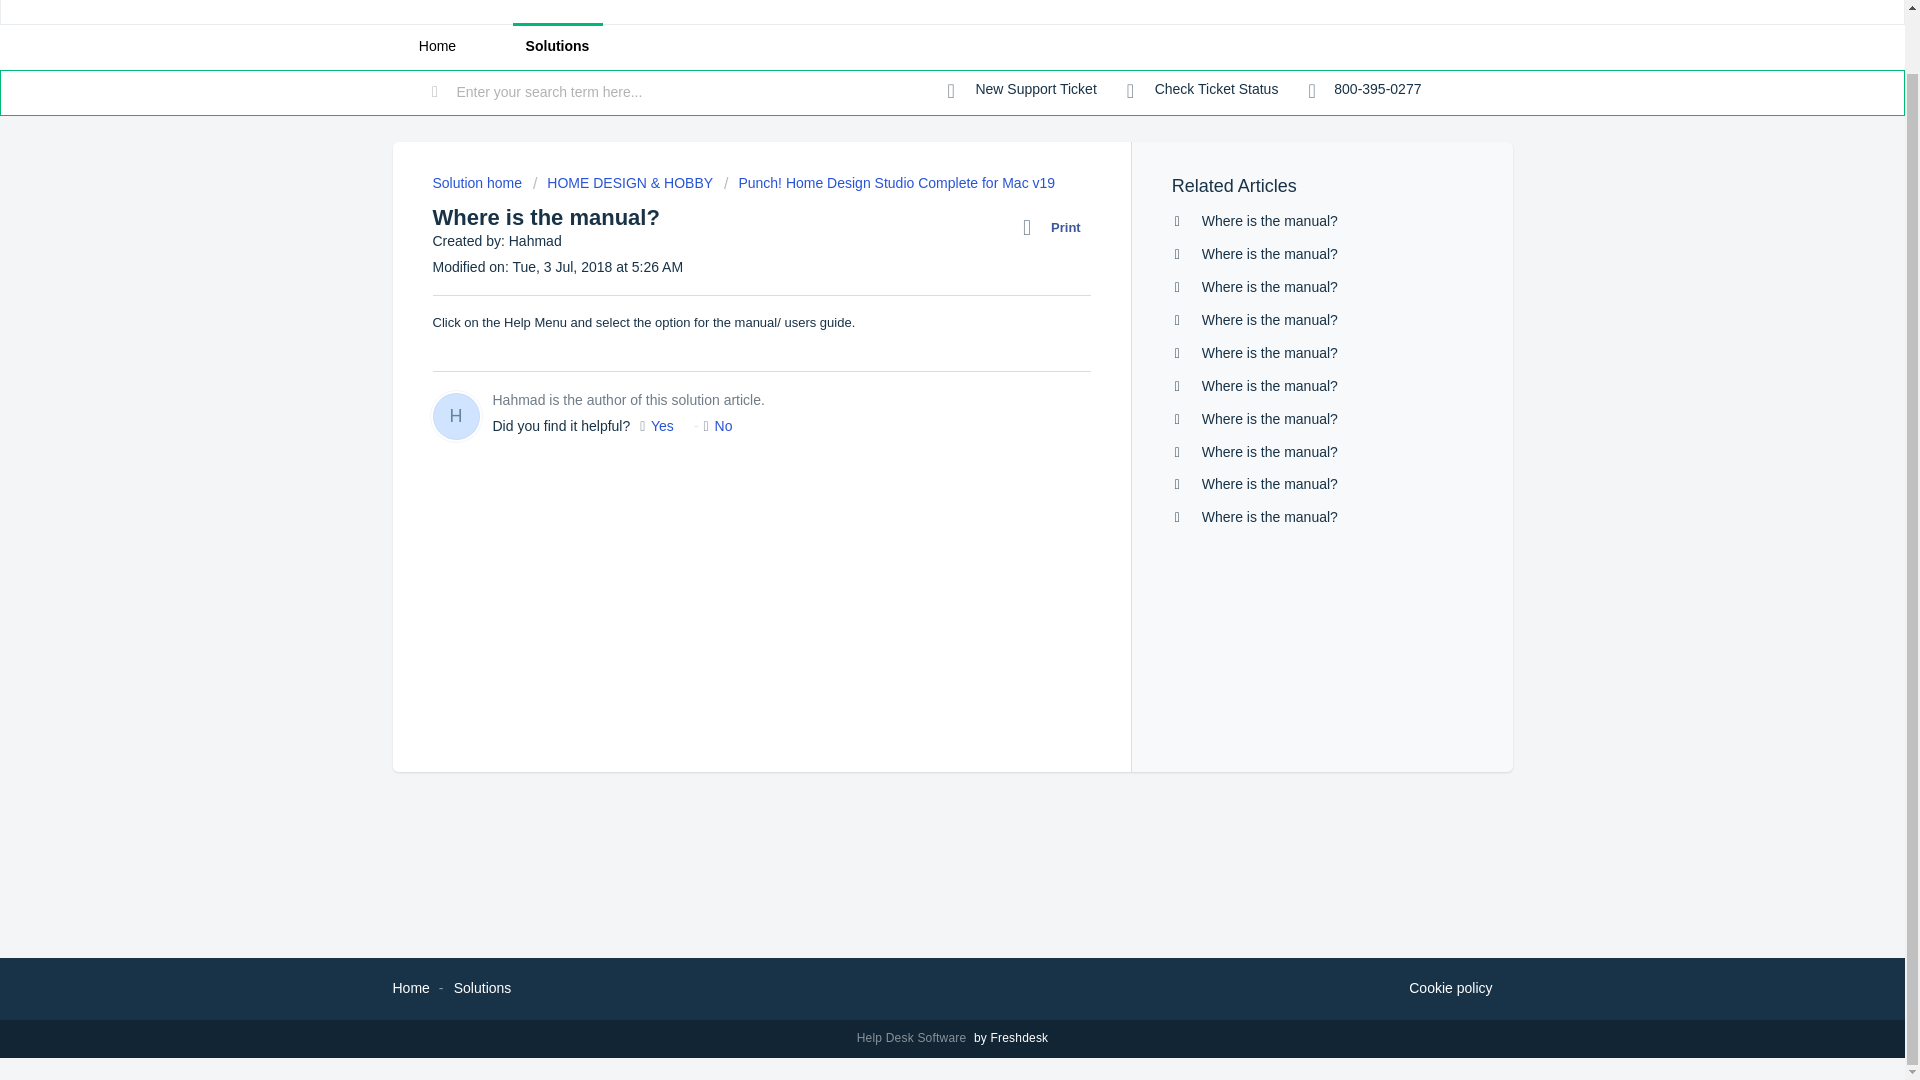 The image size is (1920, 1080). I want to click on Where is the manual?, so click(1270, 516).